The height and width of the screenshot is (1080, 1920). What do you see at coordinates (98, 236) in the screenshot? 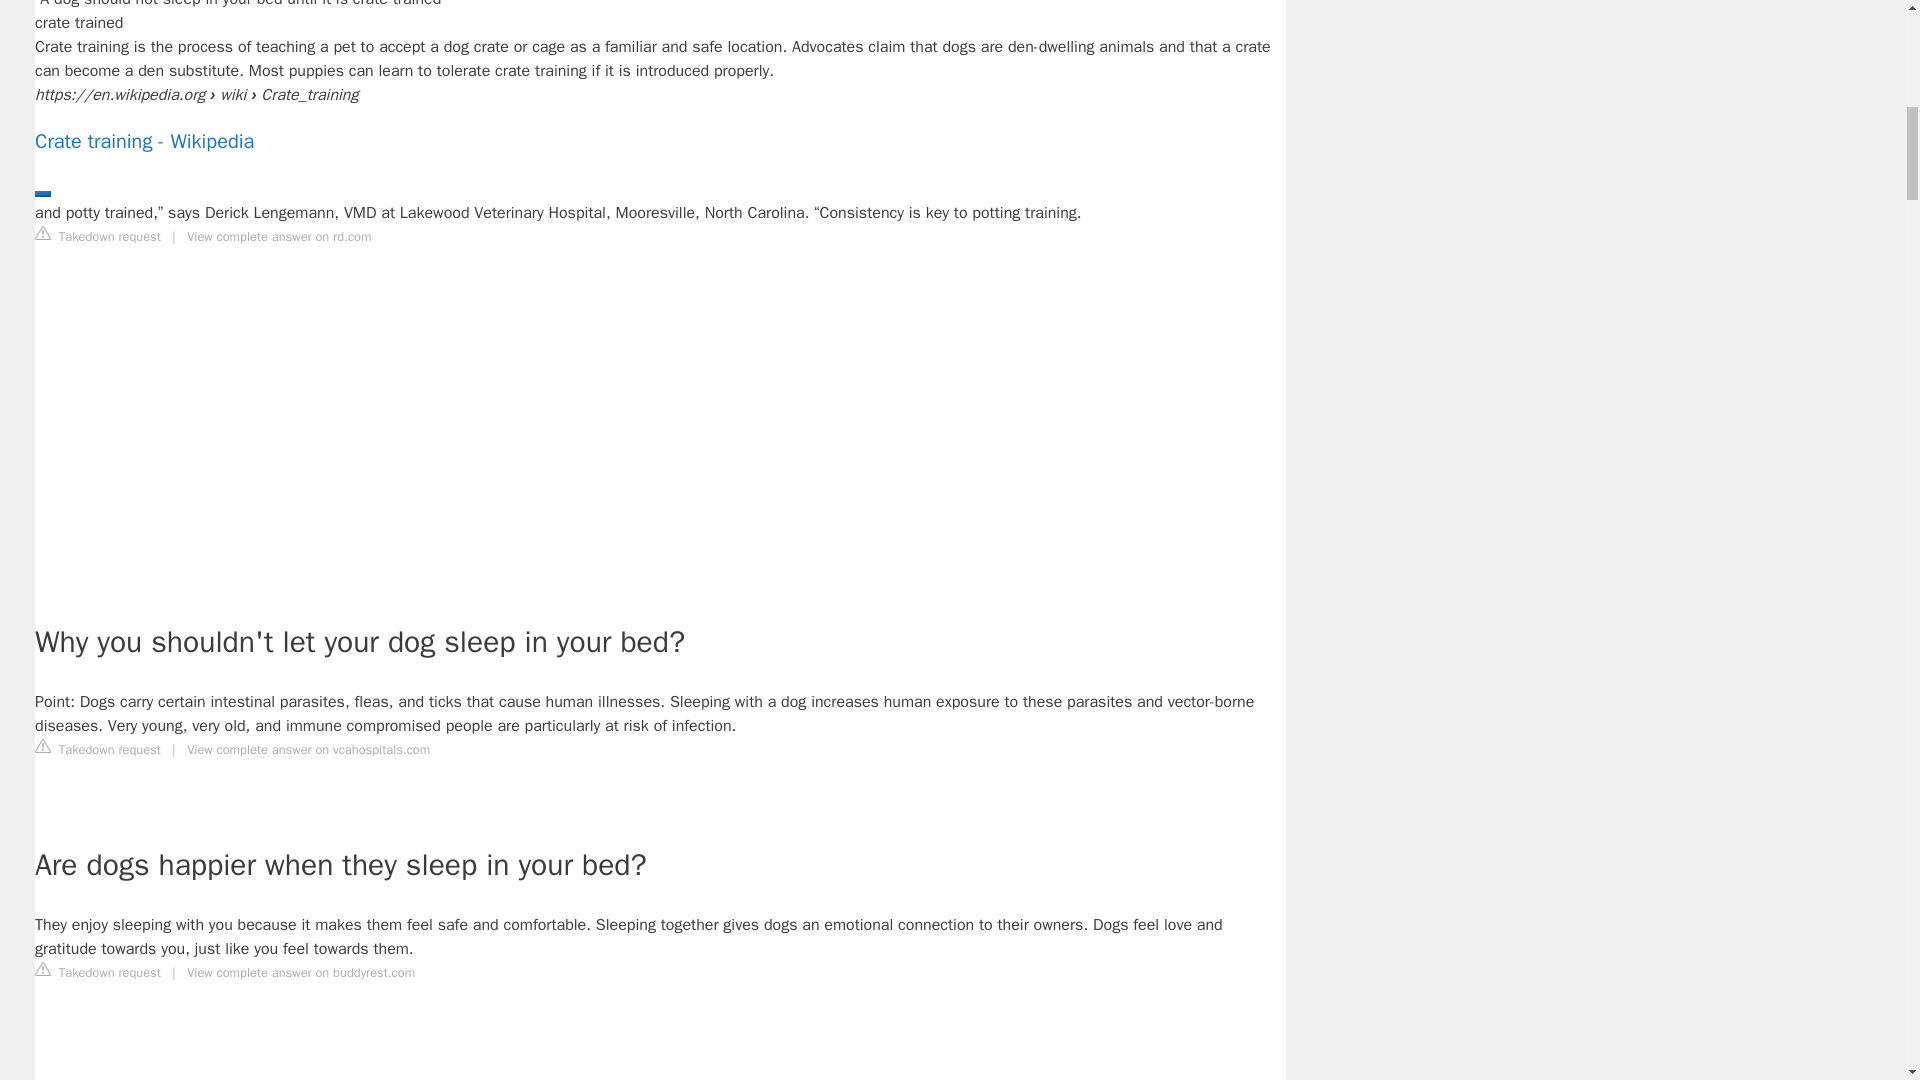
I see `Takedown request` at bounding box center [98, 236].